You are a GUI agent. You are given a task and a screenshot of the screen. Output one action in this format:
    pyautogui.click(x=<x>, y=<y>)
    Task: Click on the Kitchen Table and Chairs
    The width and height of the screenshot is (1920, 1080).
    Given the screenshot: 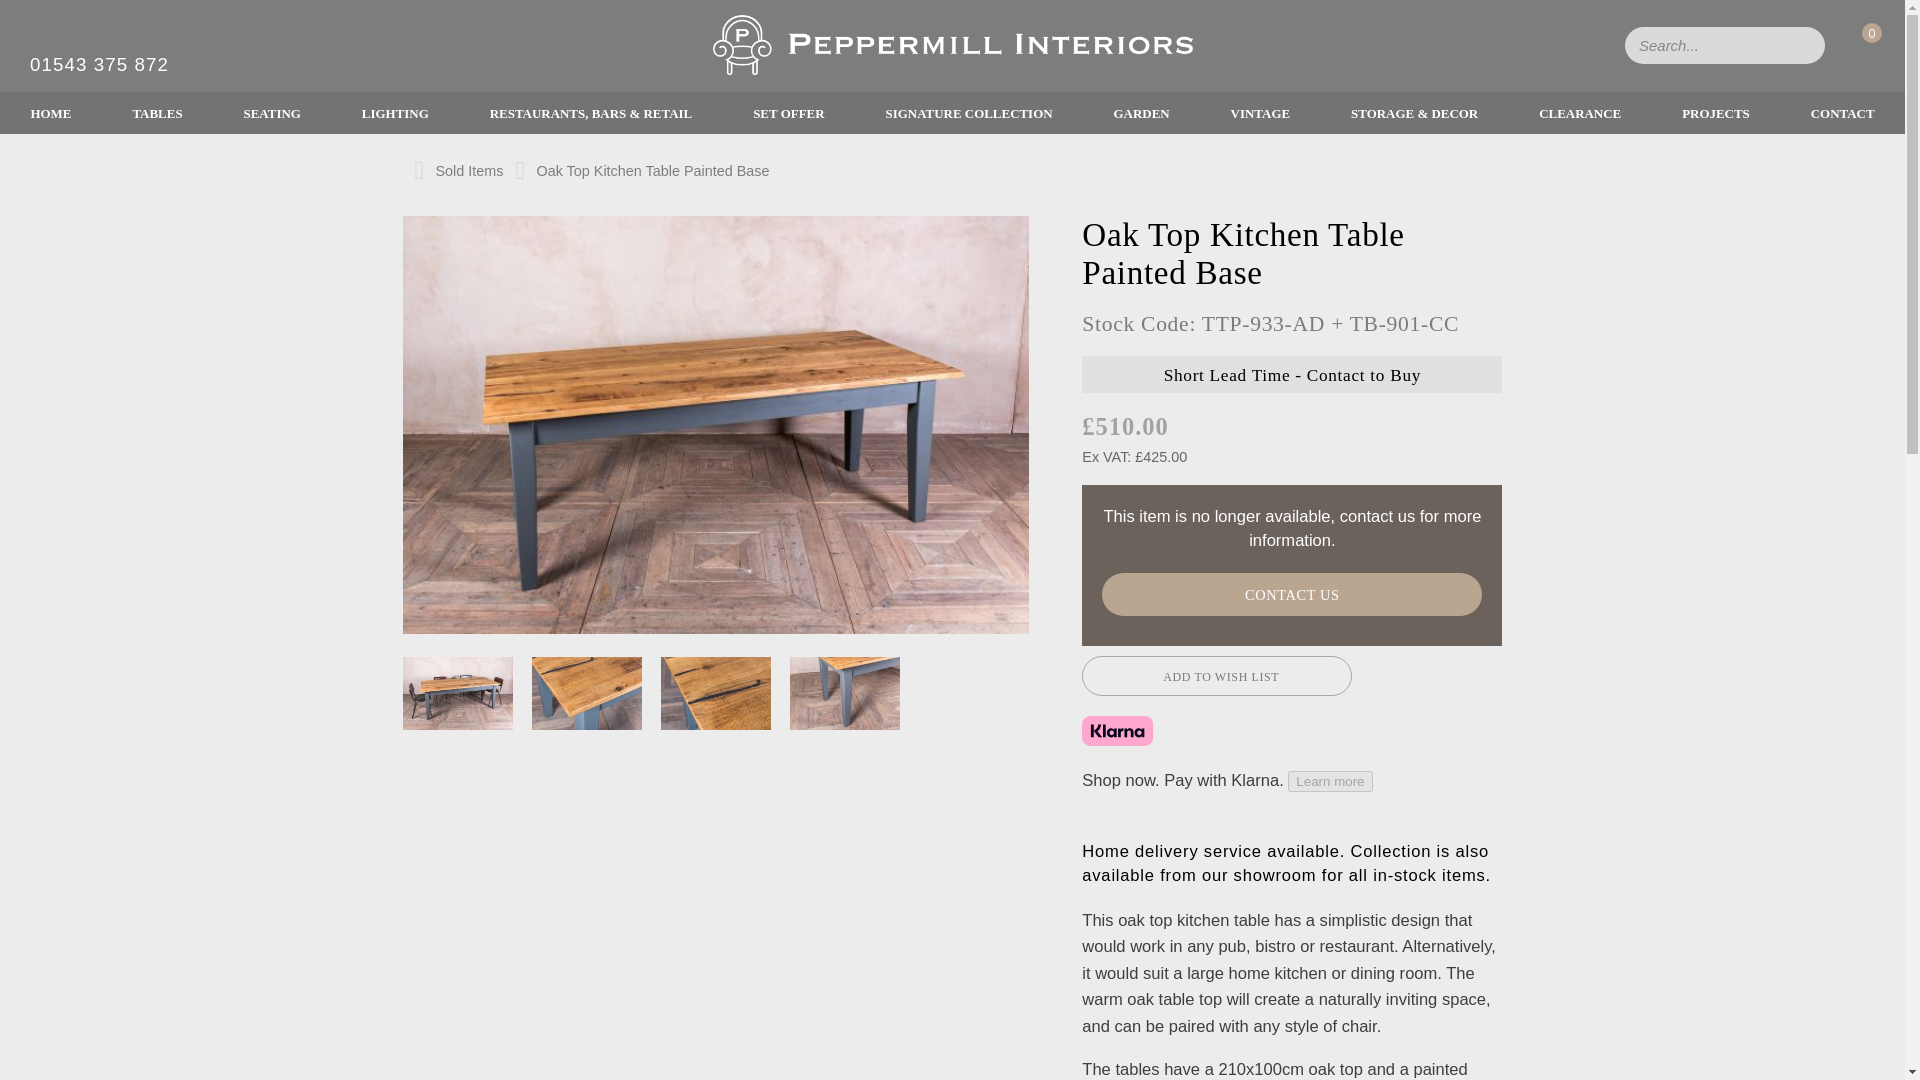 What is the action you would take?
    pyautogui.click(x=458, y=691)
    